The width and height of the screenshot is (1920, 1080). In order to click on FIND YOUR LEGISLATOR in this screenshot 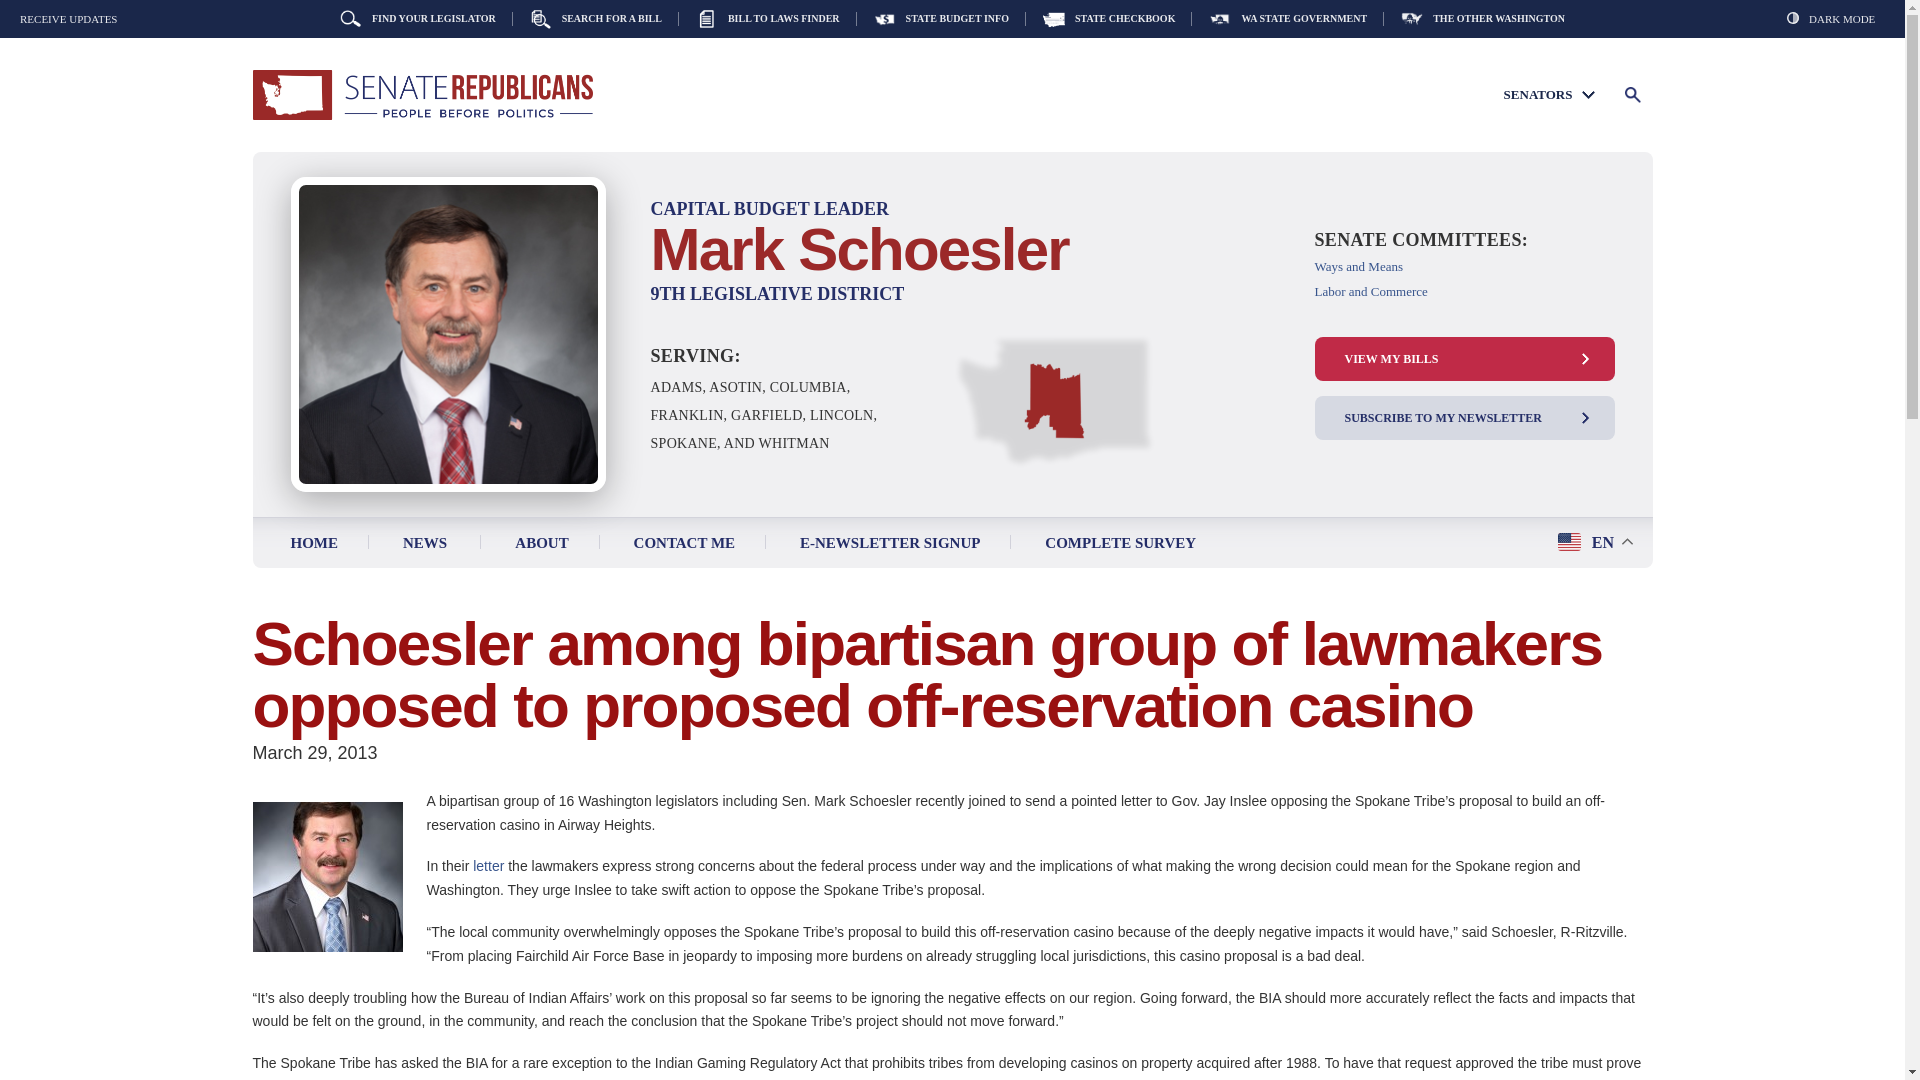, I will do `click(426, 18)`.